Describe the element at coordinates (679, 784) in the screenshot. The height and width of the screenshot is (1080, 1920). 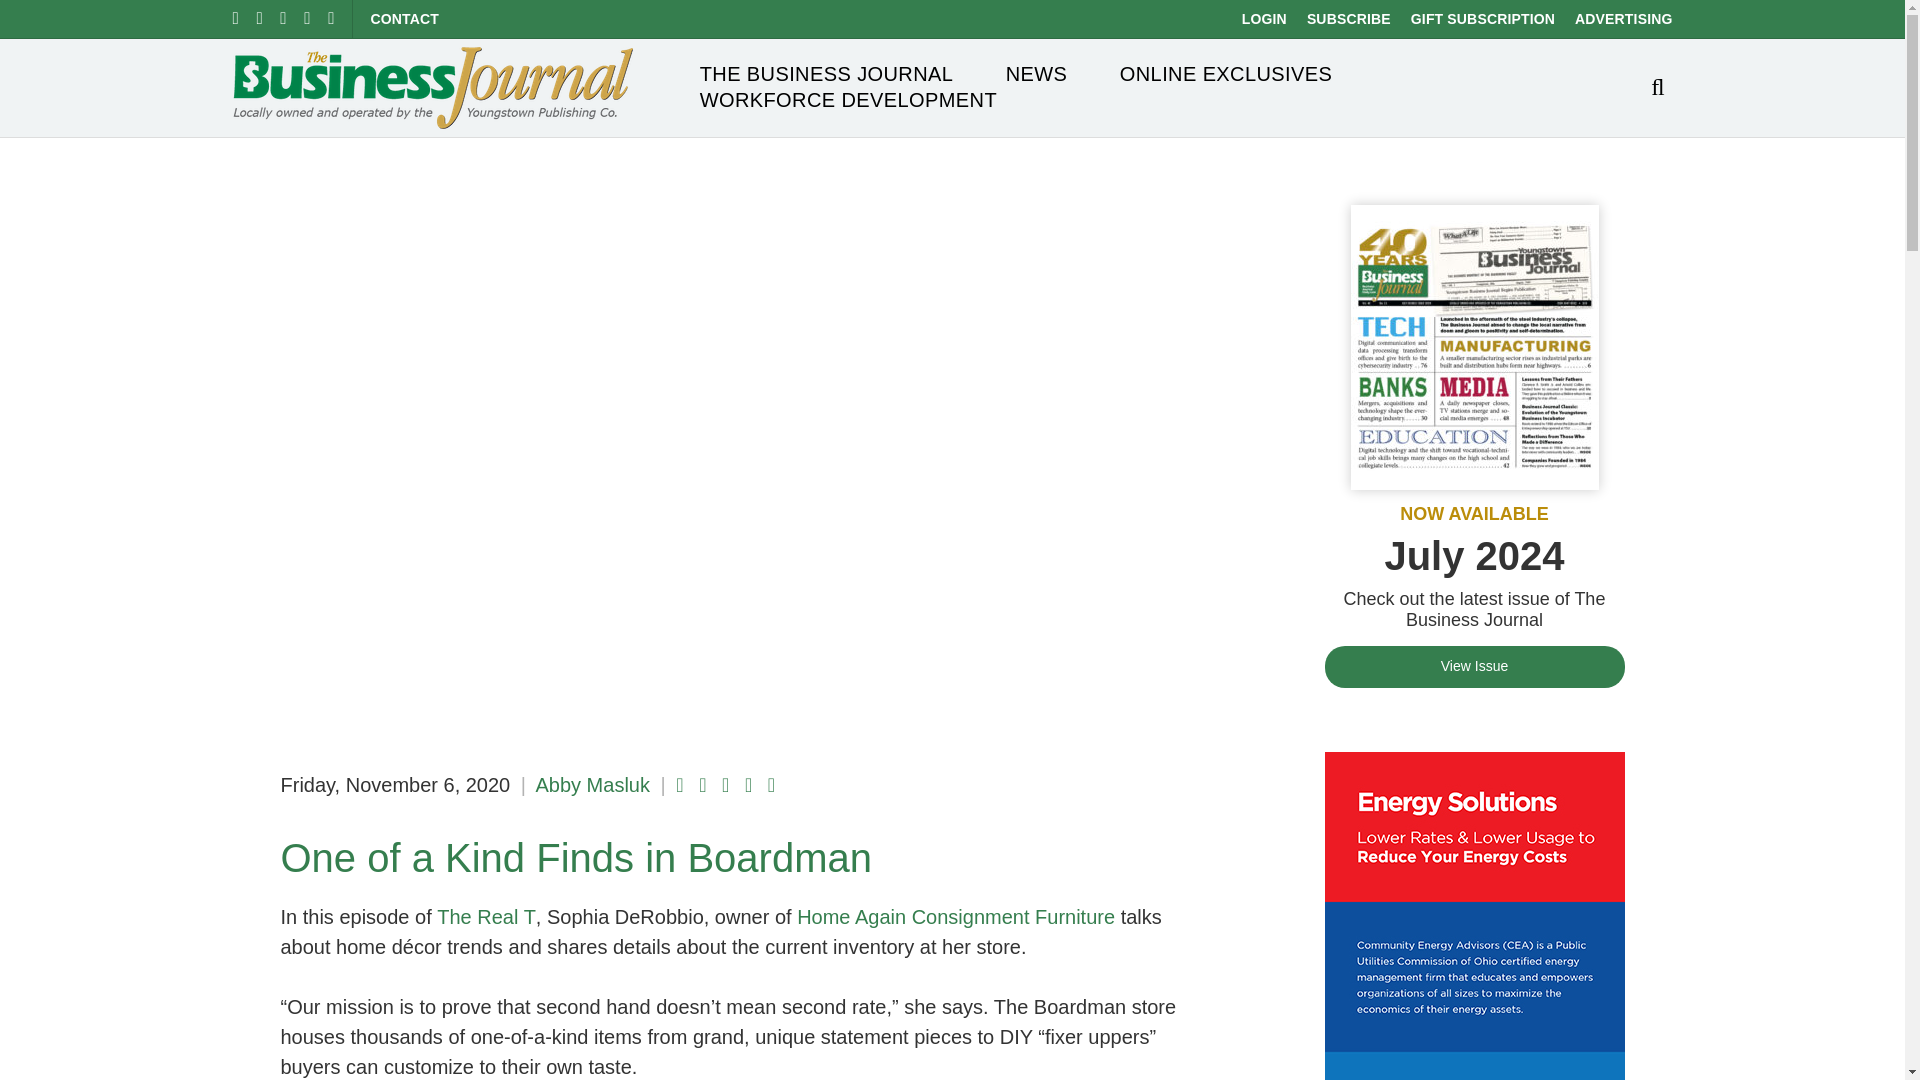
I see `Share on Facebook` at that location.